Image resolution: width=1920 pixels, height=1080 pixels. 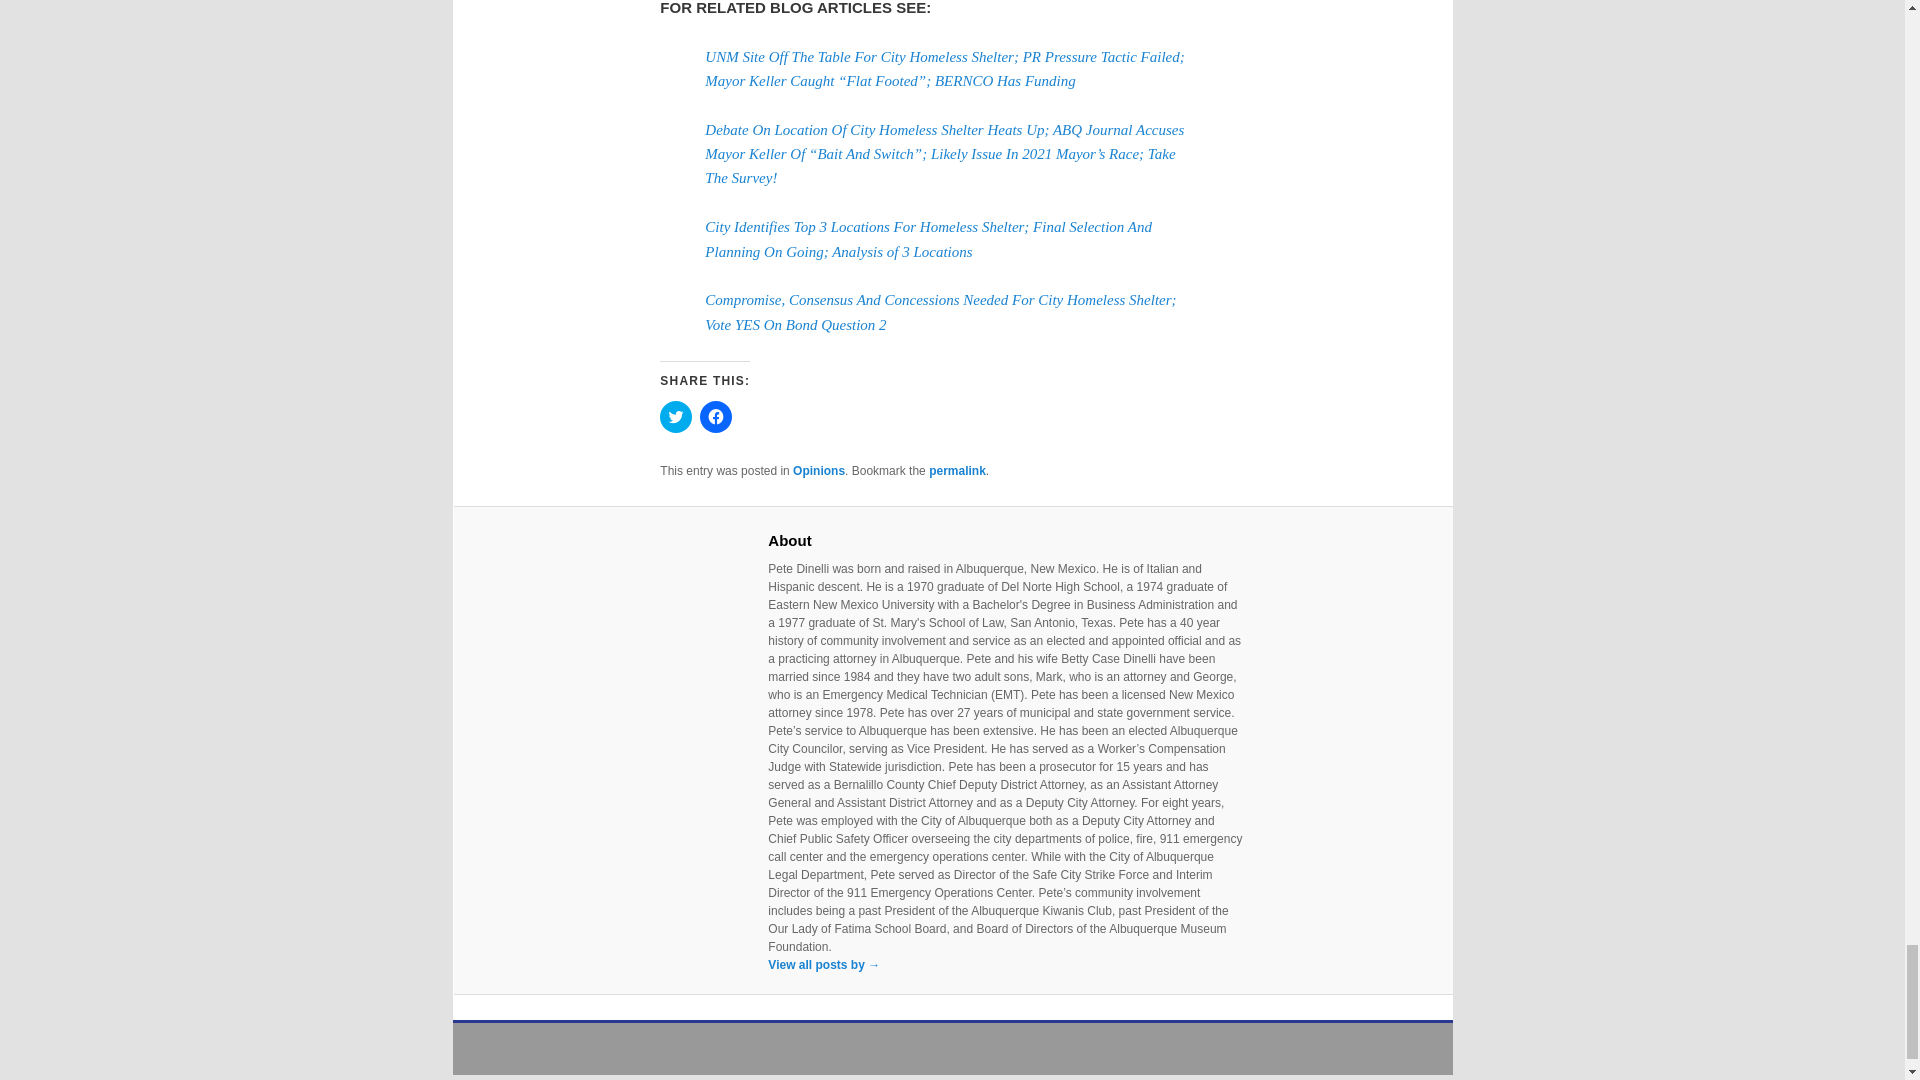 I want to click on Opinions, so click(x=818, y=471).